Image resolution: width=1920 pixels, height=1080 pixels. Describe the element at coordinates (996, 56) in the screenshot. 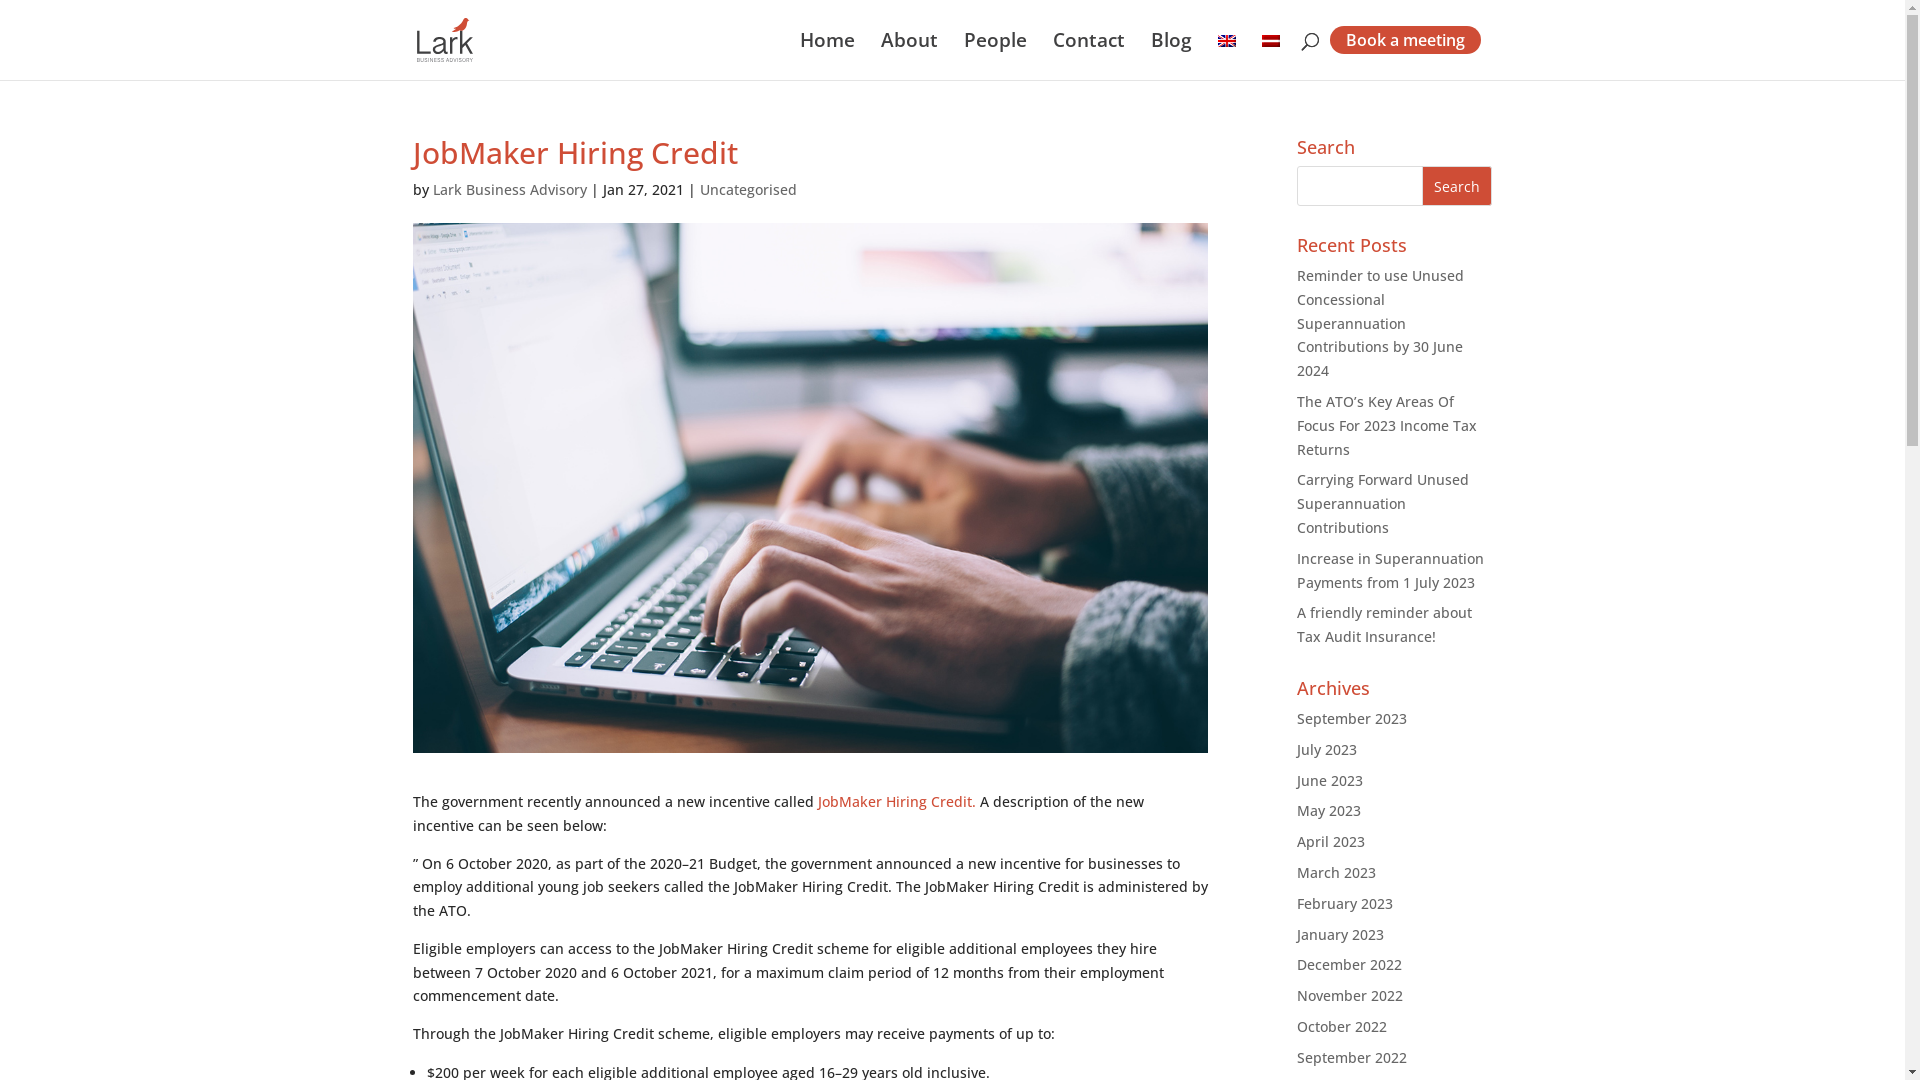

I see `People` at that location.